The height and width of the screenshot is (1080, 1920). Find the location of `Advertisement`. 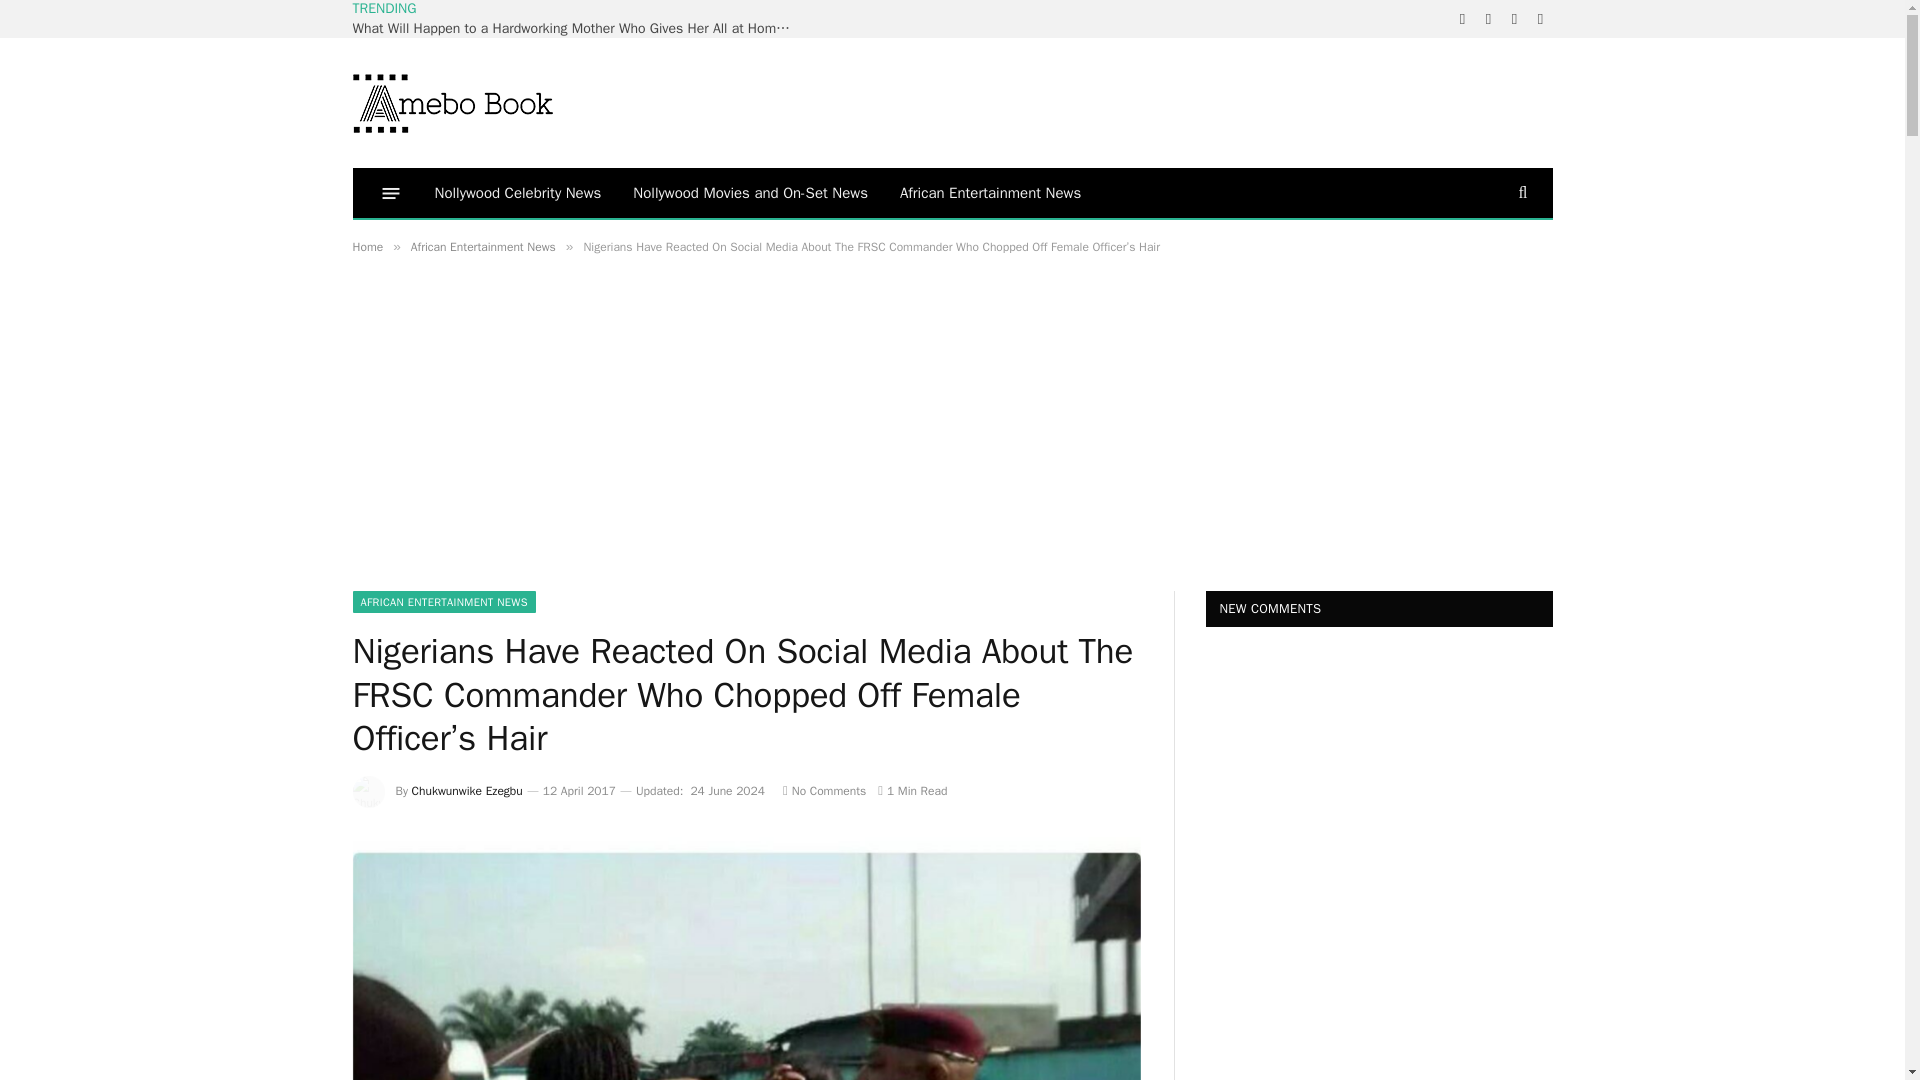

Advertisement is located at coordinates (1189, 100).